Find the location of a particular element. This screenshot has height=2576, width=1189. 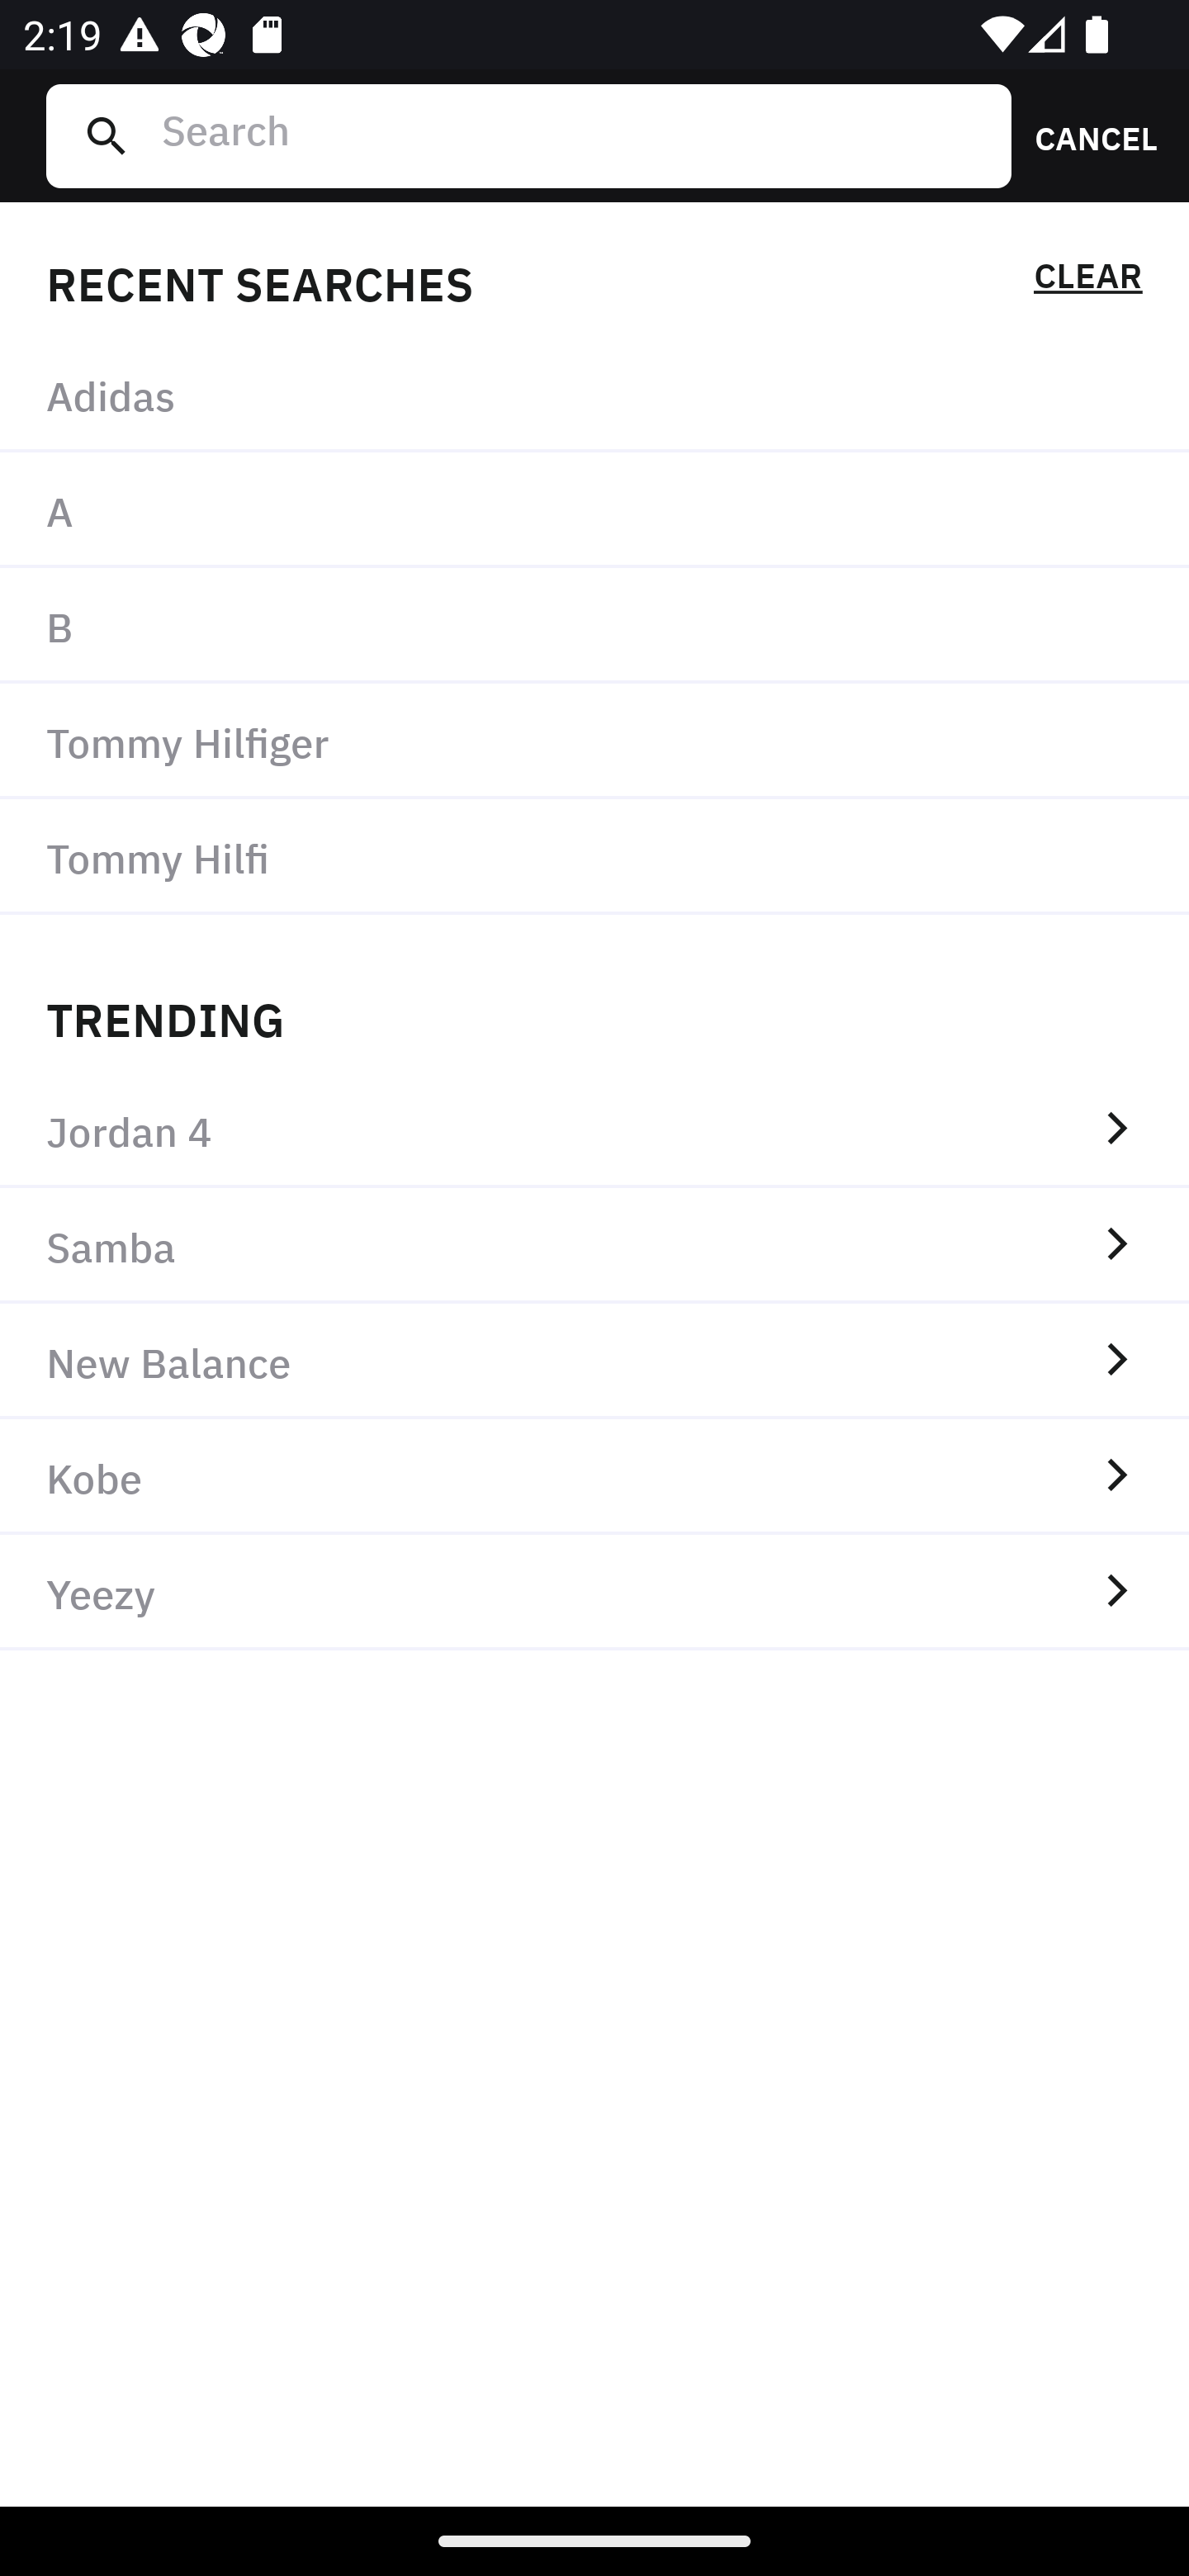

A is located at coordinates (594, 511).